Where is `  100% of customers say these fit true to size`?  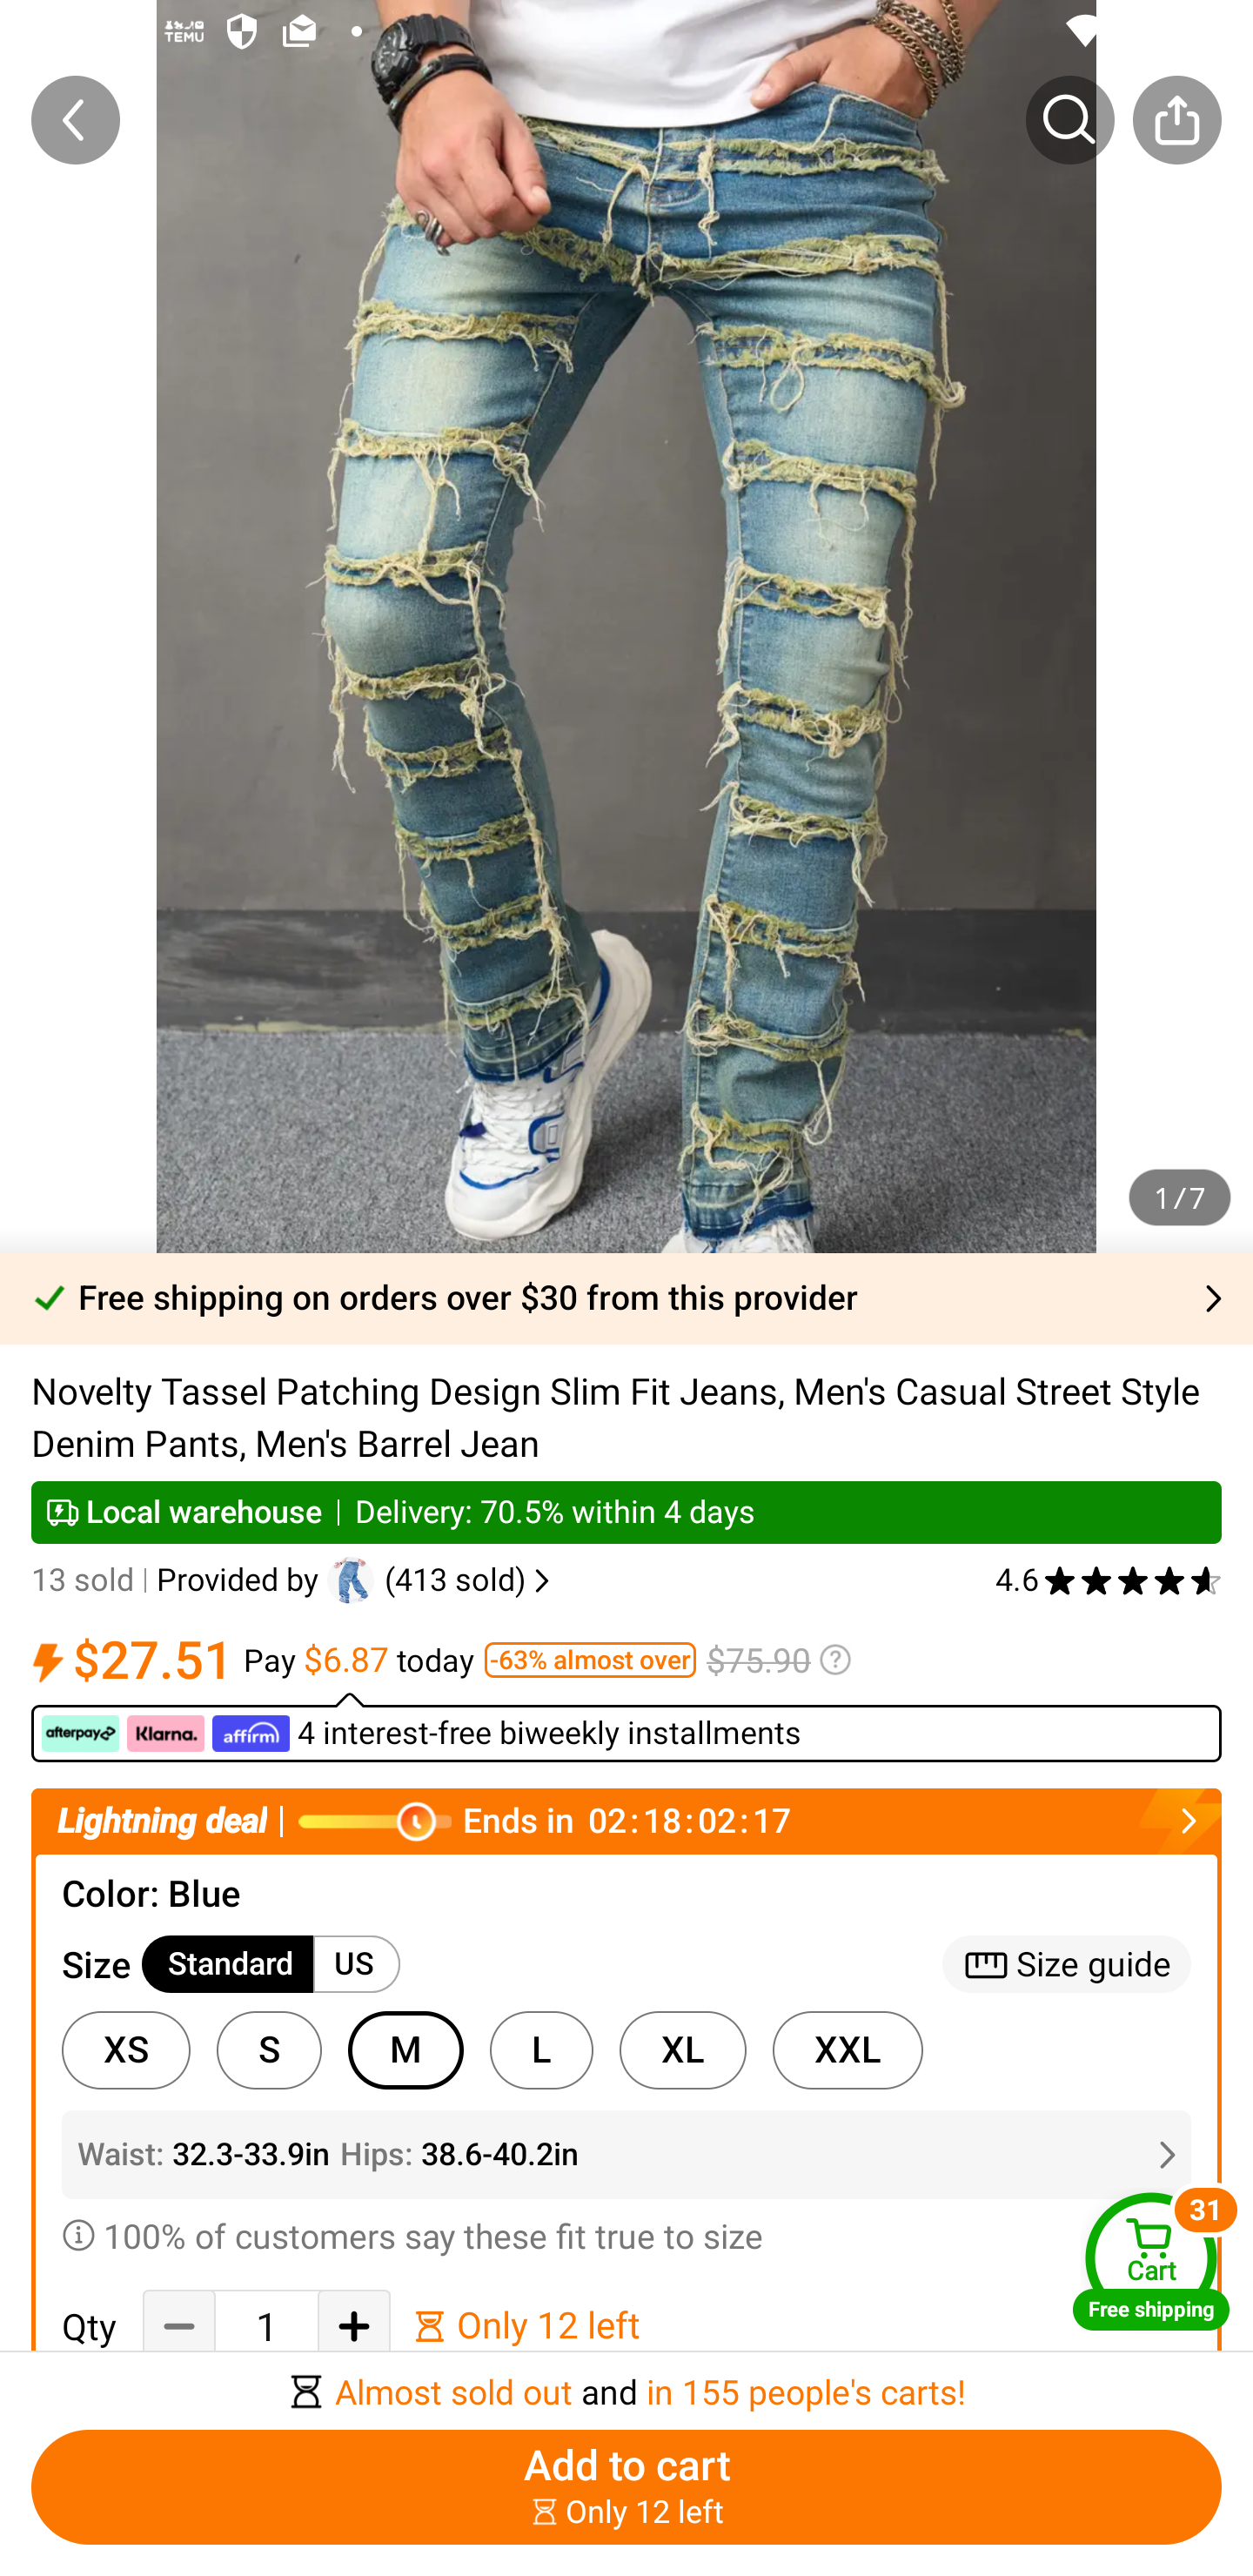   100% of customers say these fit true to size is located at coordinates (626, 2235).